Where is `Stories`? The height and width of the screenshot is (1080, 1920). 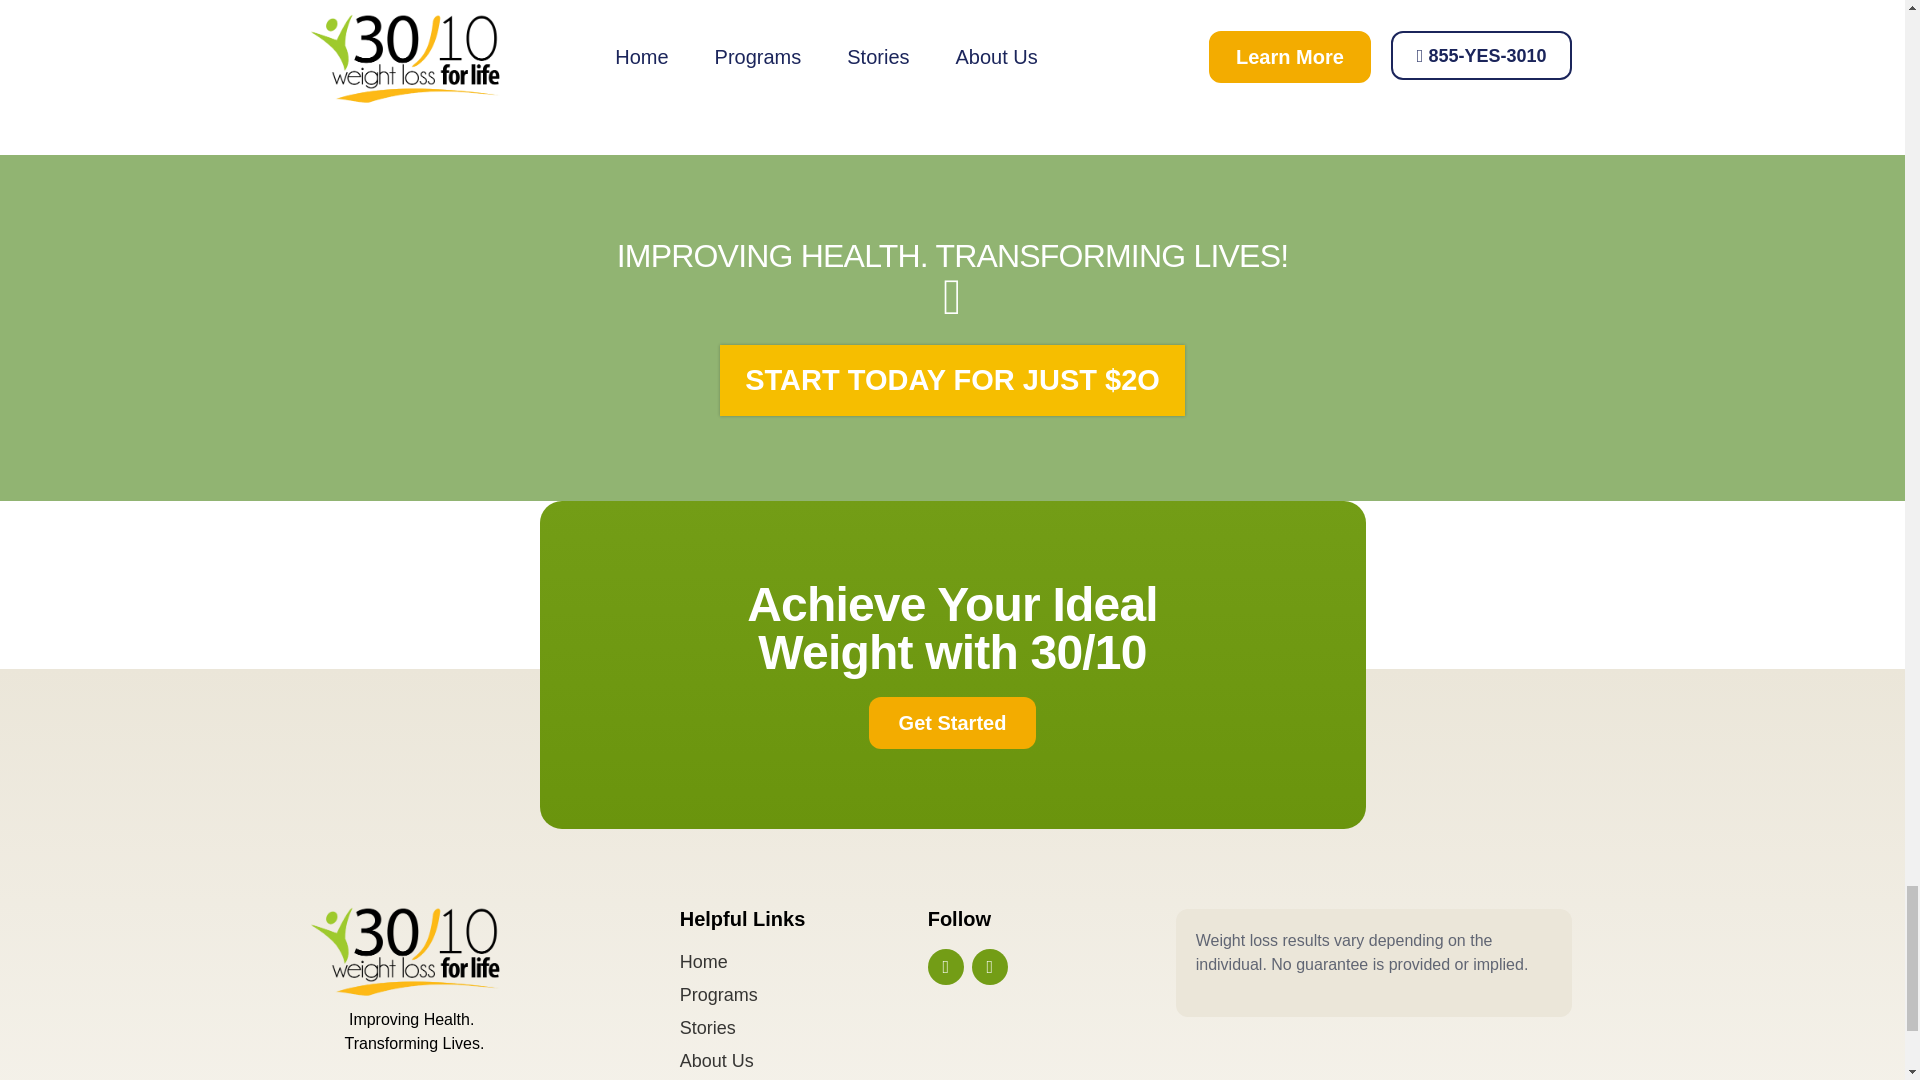
Stories is located at coordinates (803, 1028).